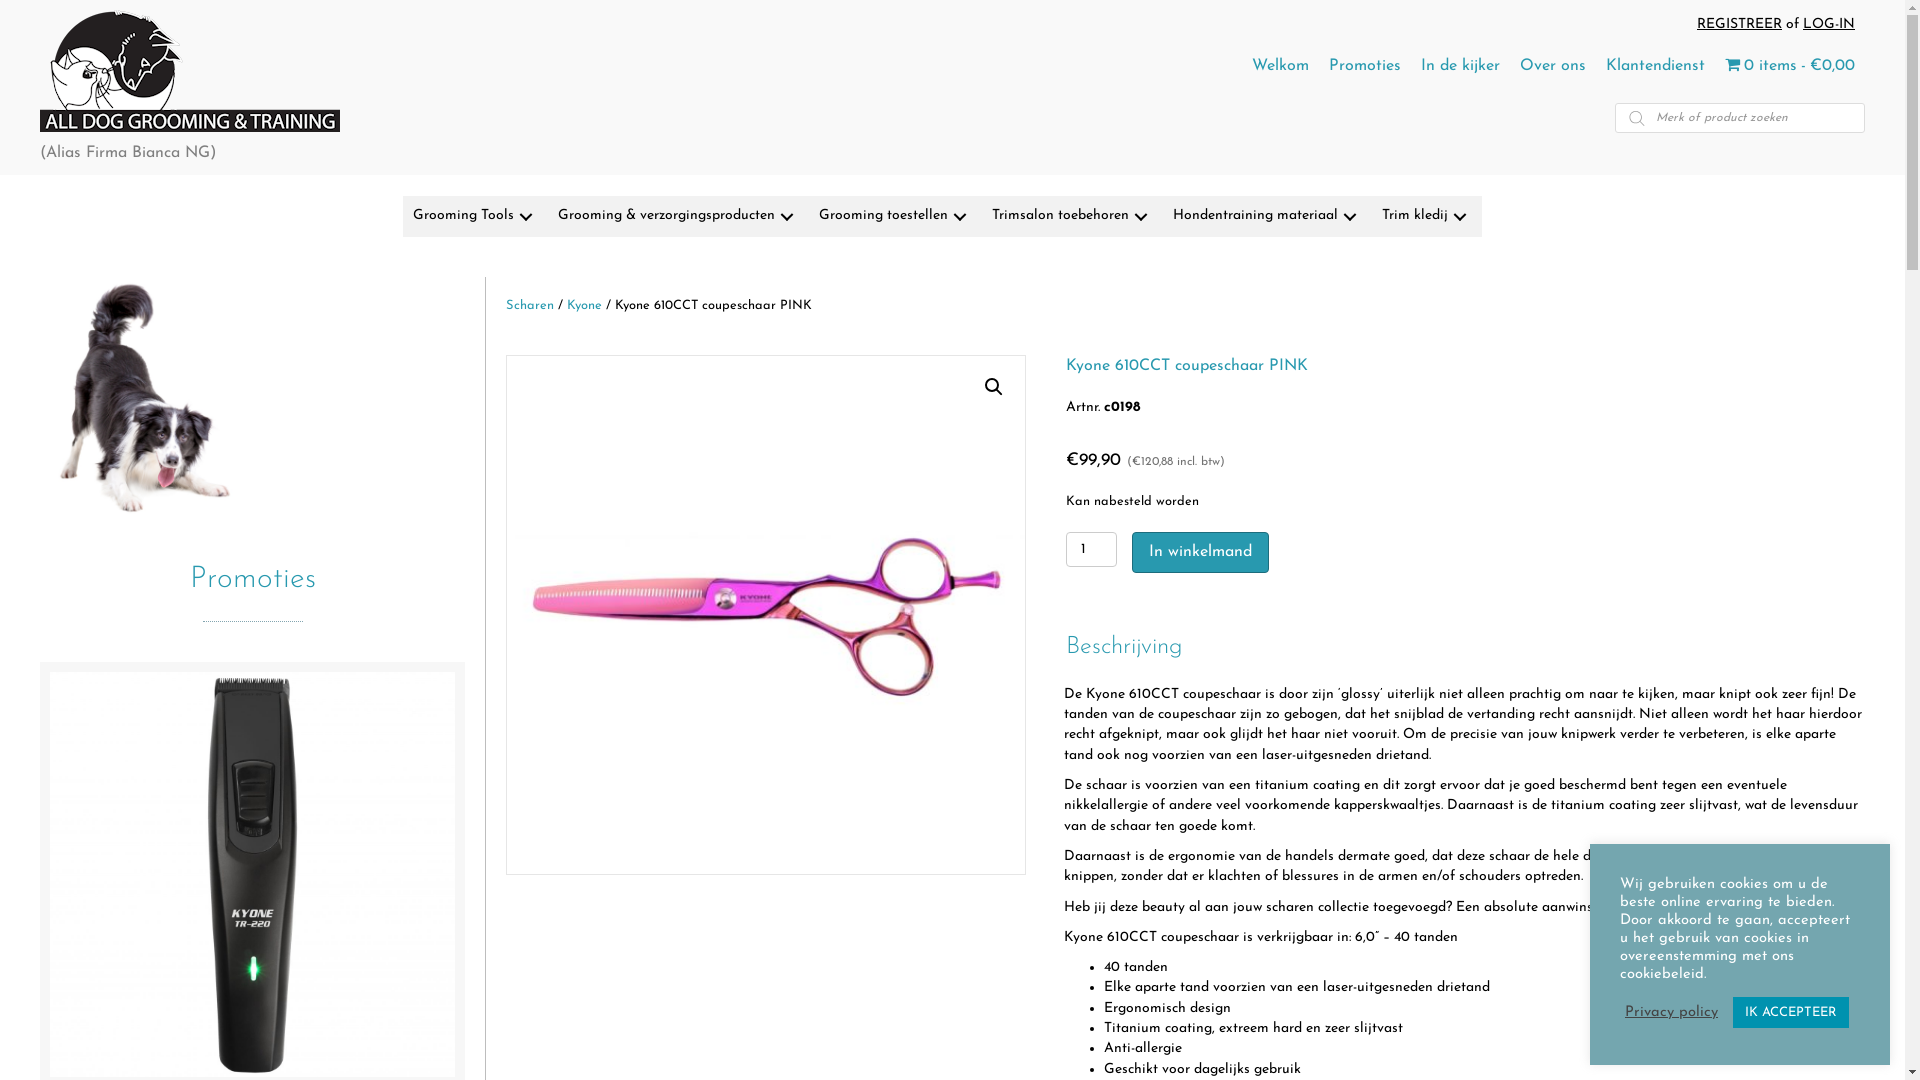 The image size is (1920, 1080). Describe the element at coordinates (584, 305) in the screenshot. I see `Kyone` at that location.